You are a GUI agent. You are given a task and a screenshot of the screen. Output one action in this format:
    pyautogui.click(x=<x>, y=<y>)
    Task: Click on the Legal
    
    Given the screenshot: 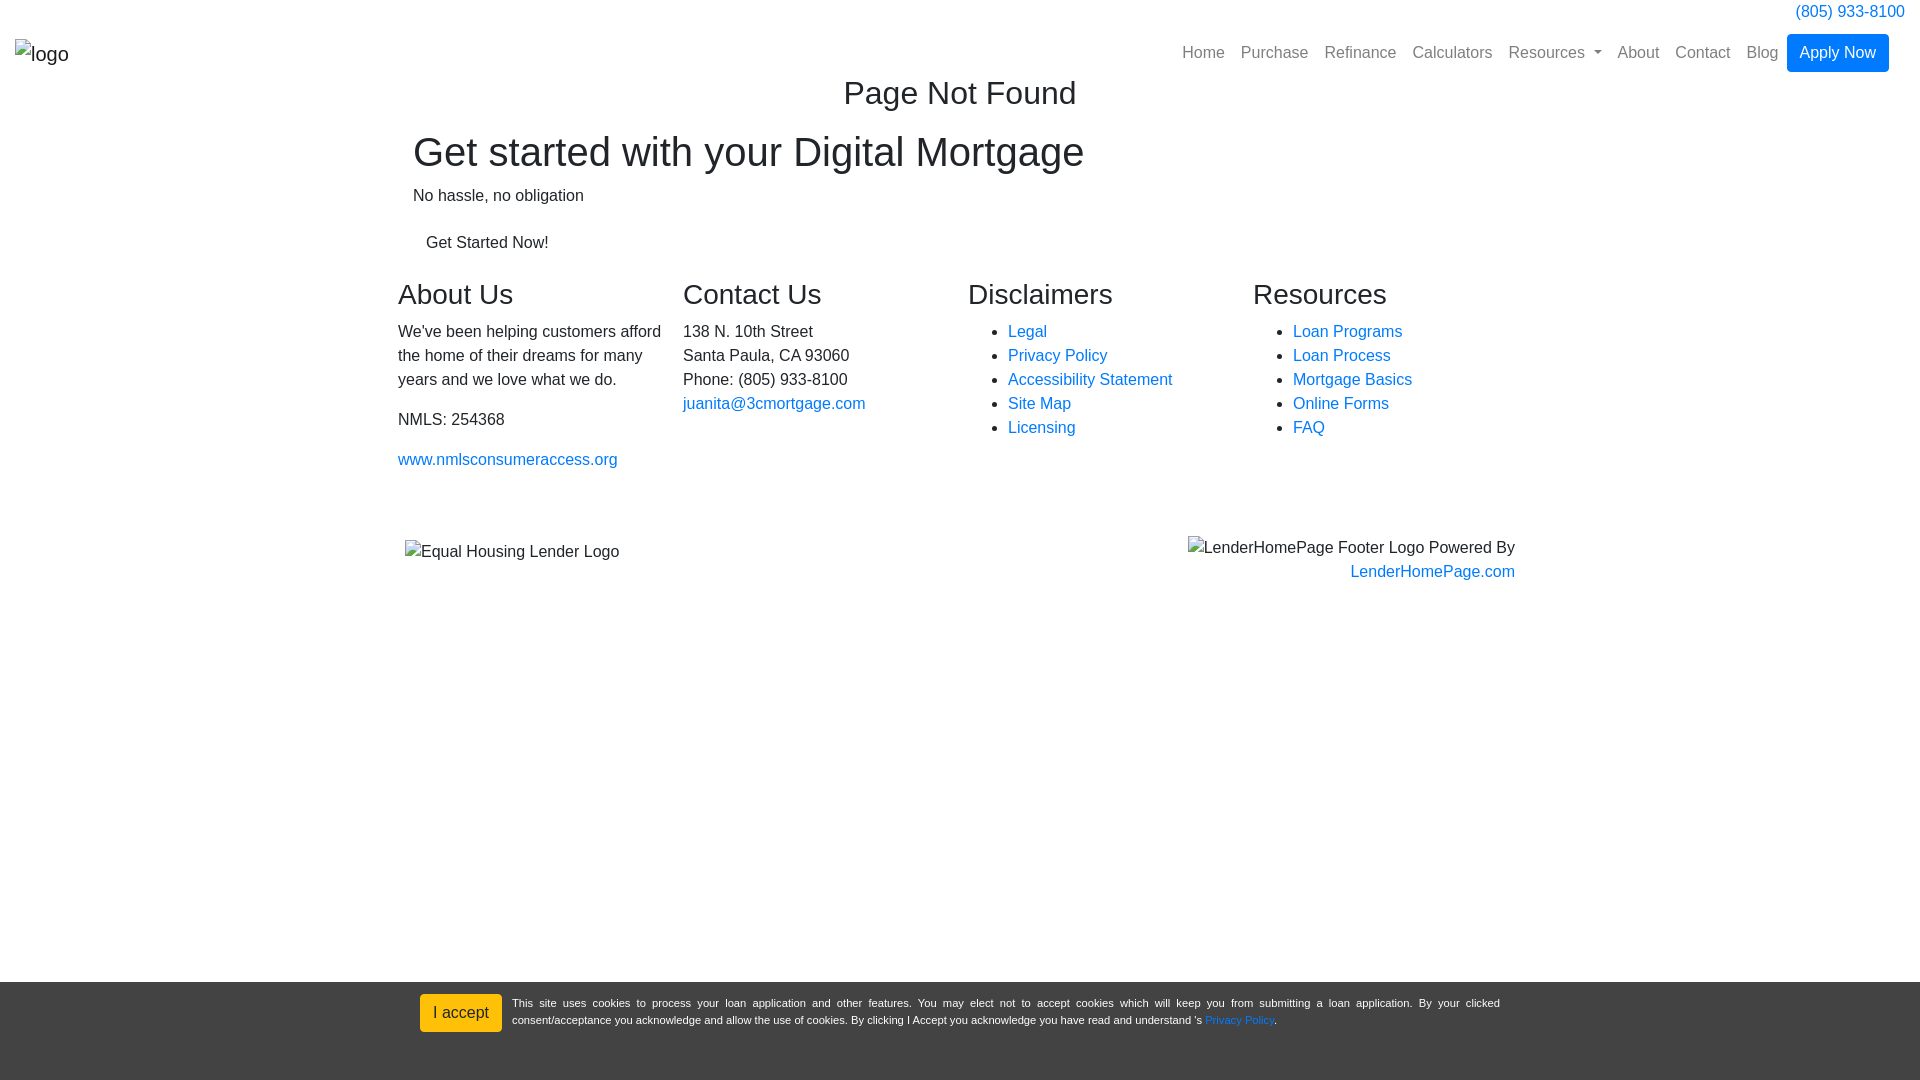 What is the action you would take?
    pyautogui.click(x=1028, y=332)
    